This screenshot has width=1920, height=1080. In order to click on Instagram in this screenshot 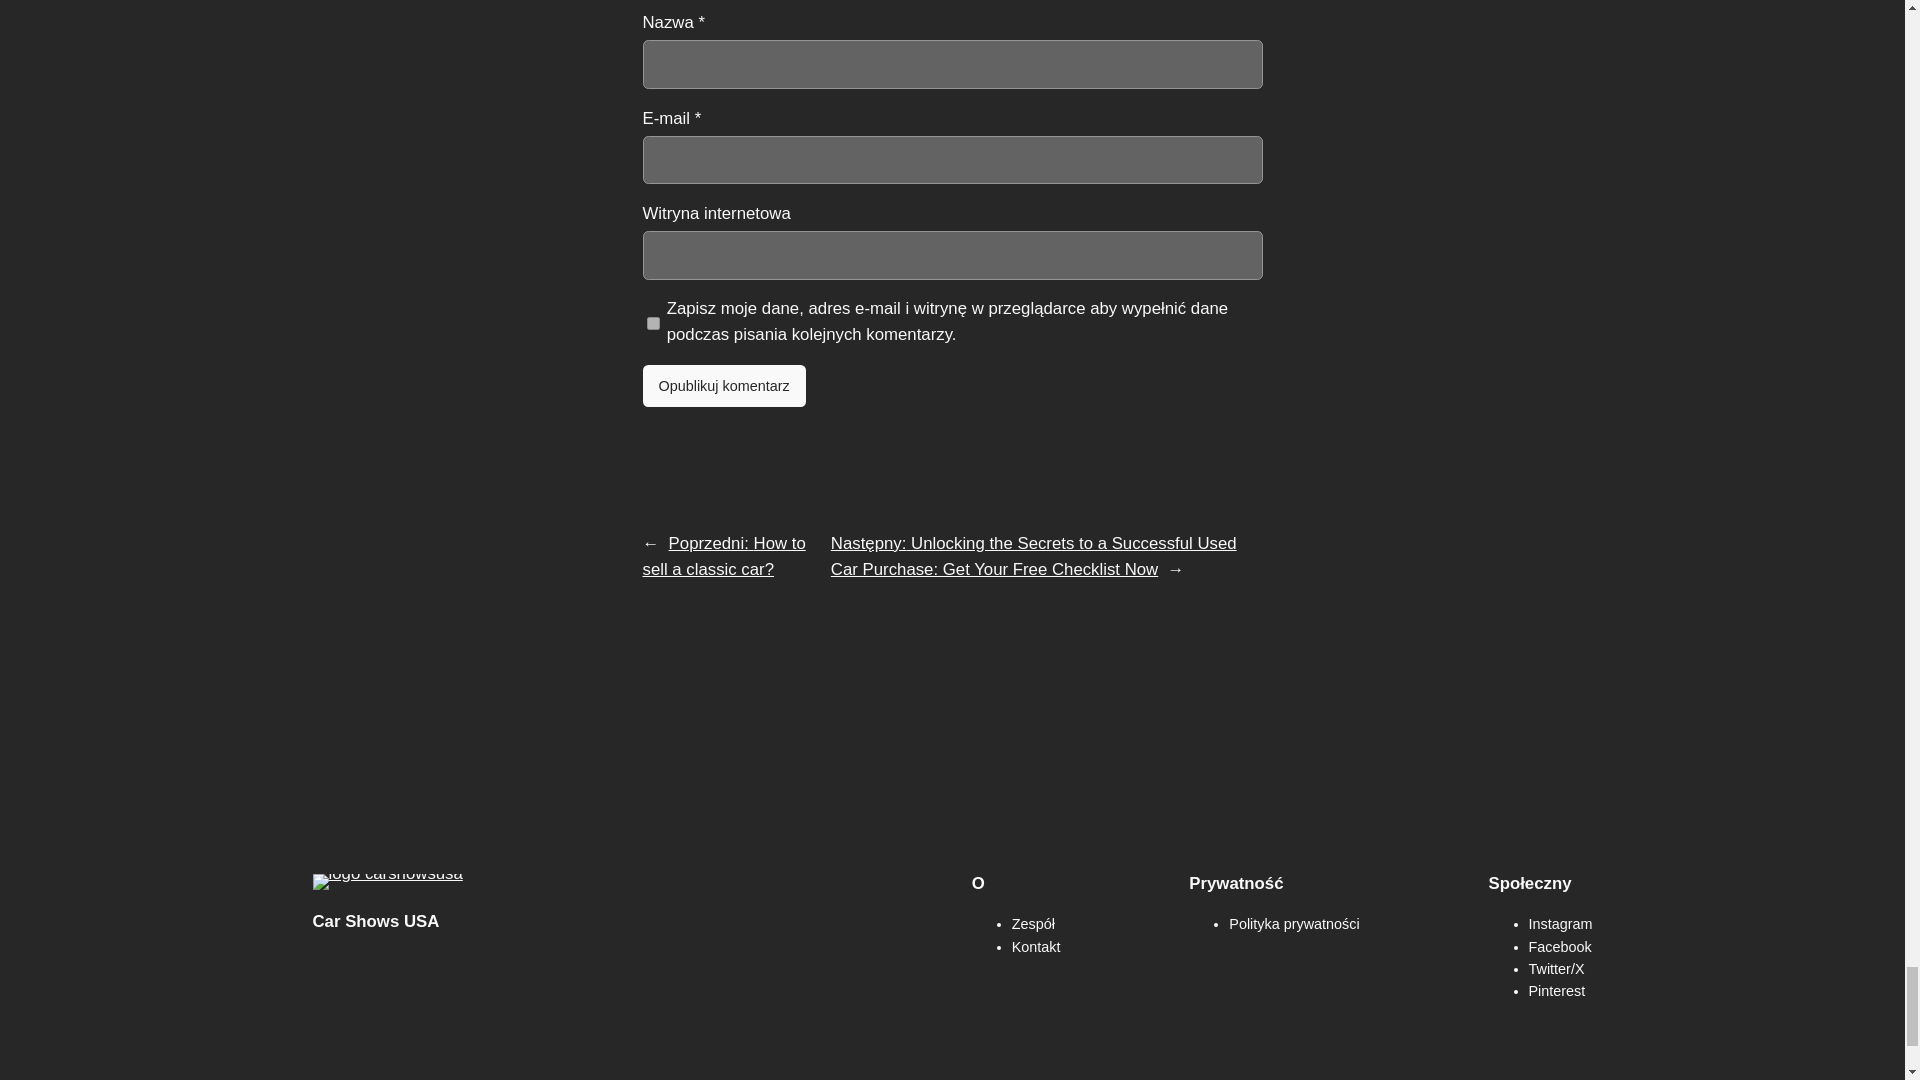, I will do `click(1560, 924)`.